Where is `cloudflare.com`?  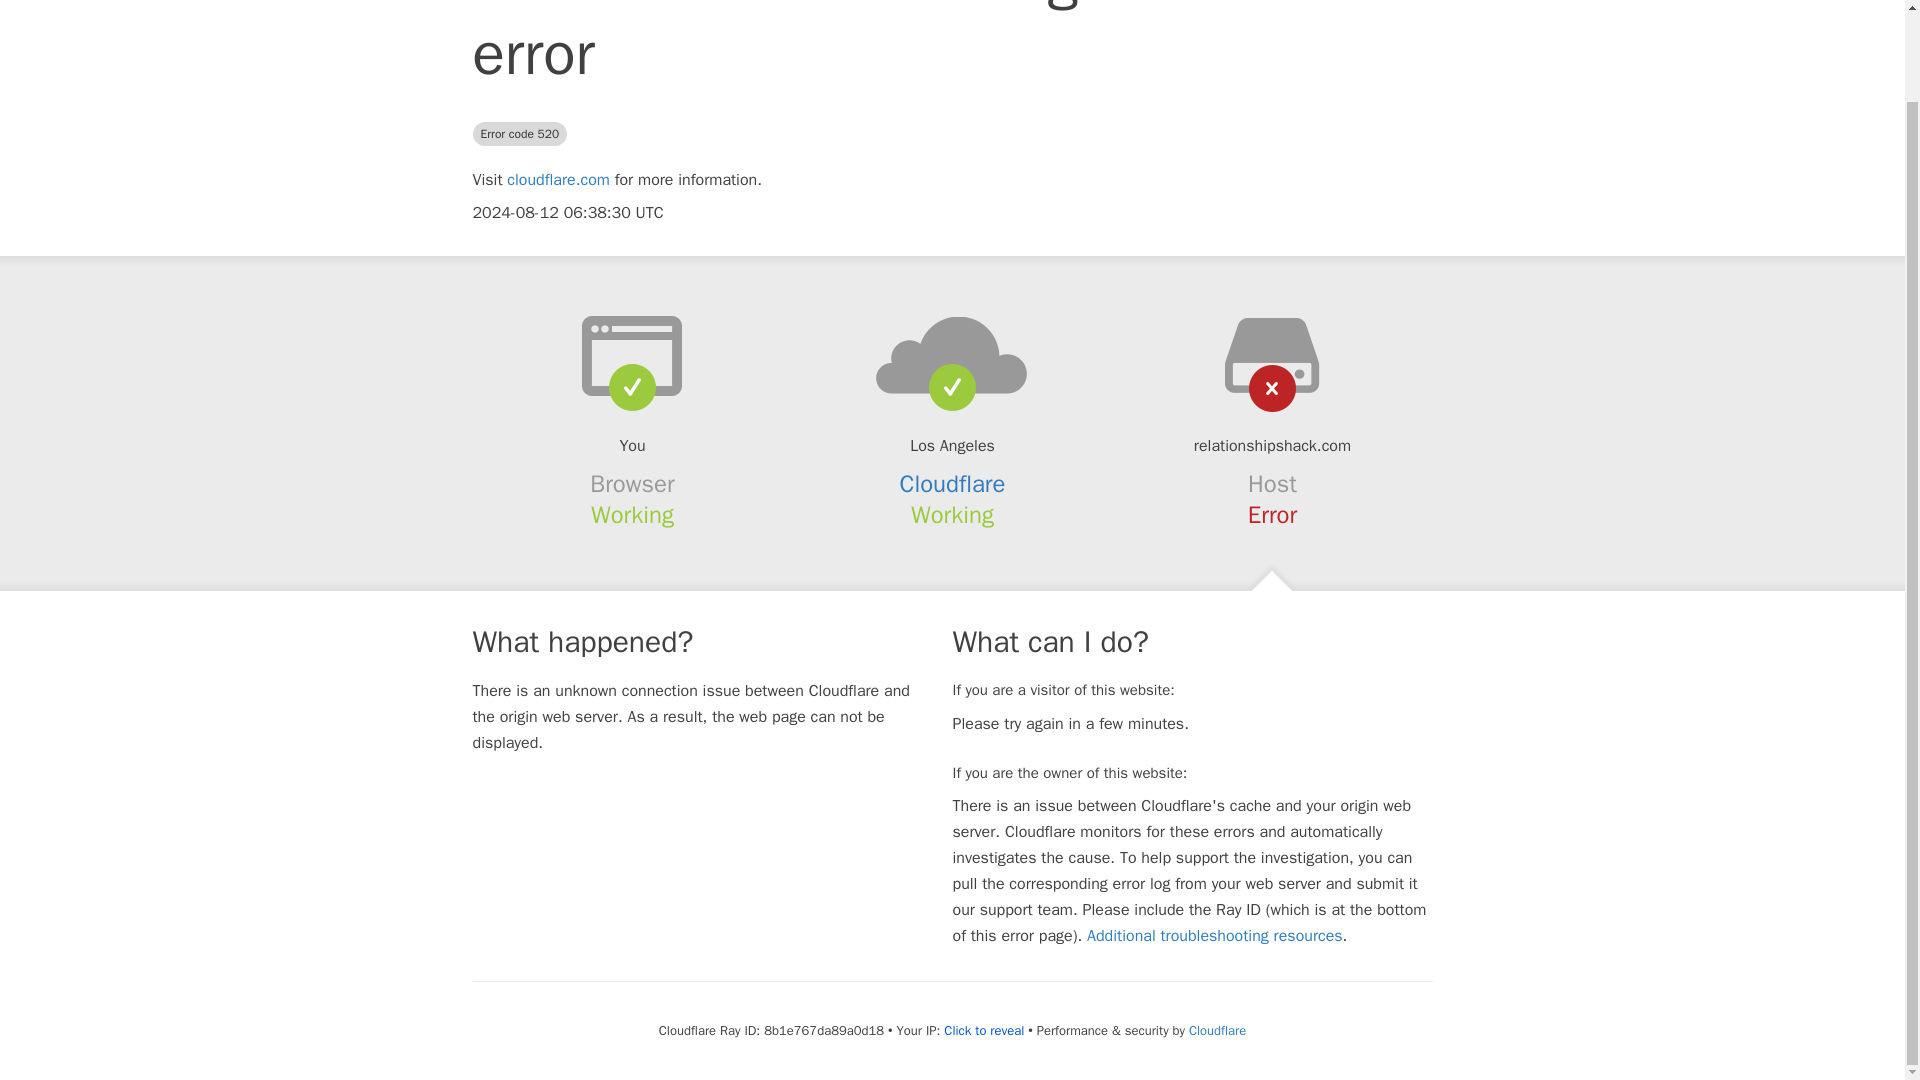 cloudflare.com is located at coordinates (558, 180).